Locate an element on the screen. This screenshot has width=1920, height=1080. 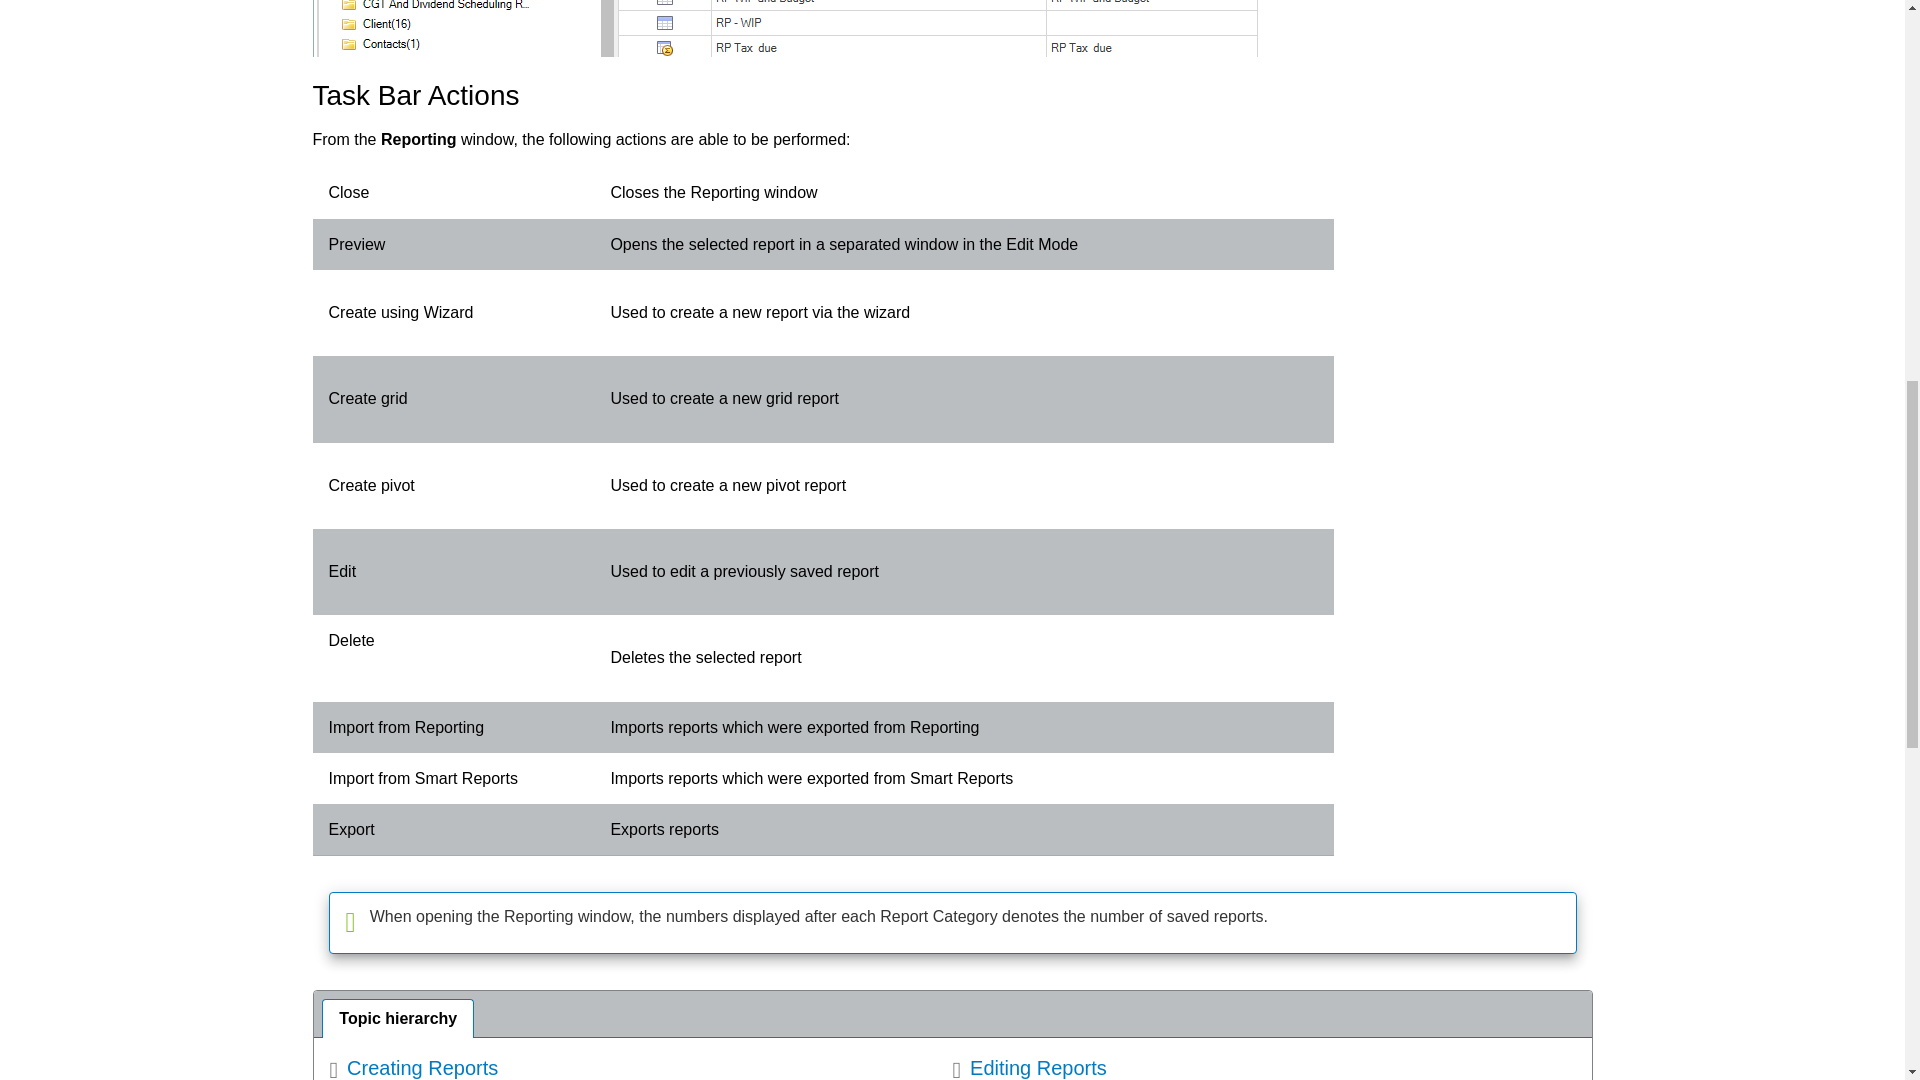
Creating Reports is located at coordinates (414, 1067).